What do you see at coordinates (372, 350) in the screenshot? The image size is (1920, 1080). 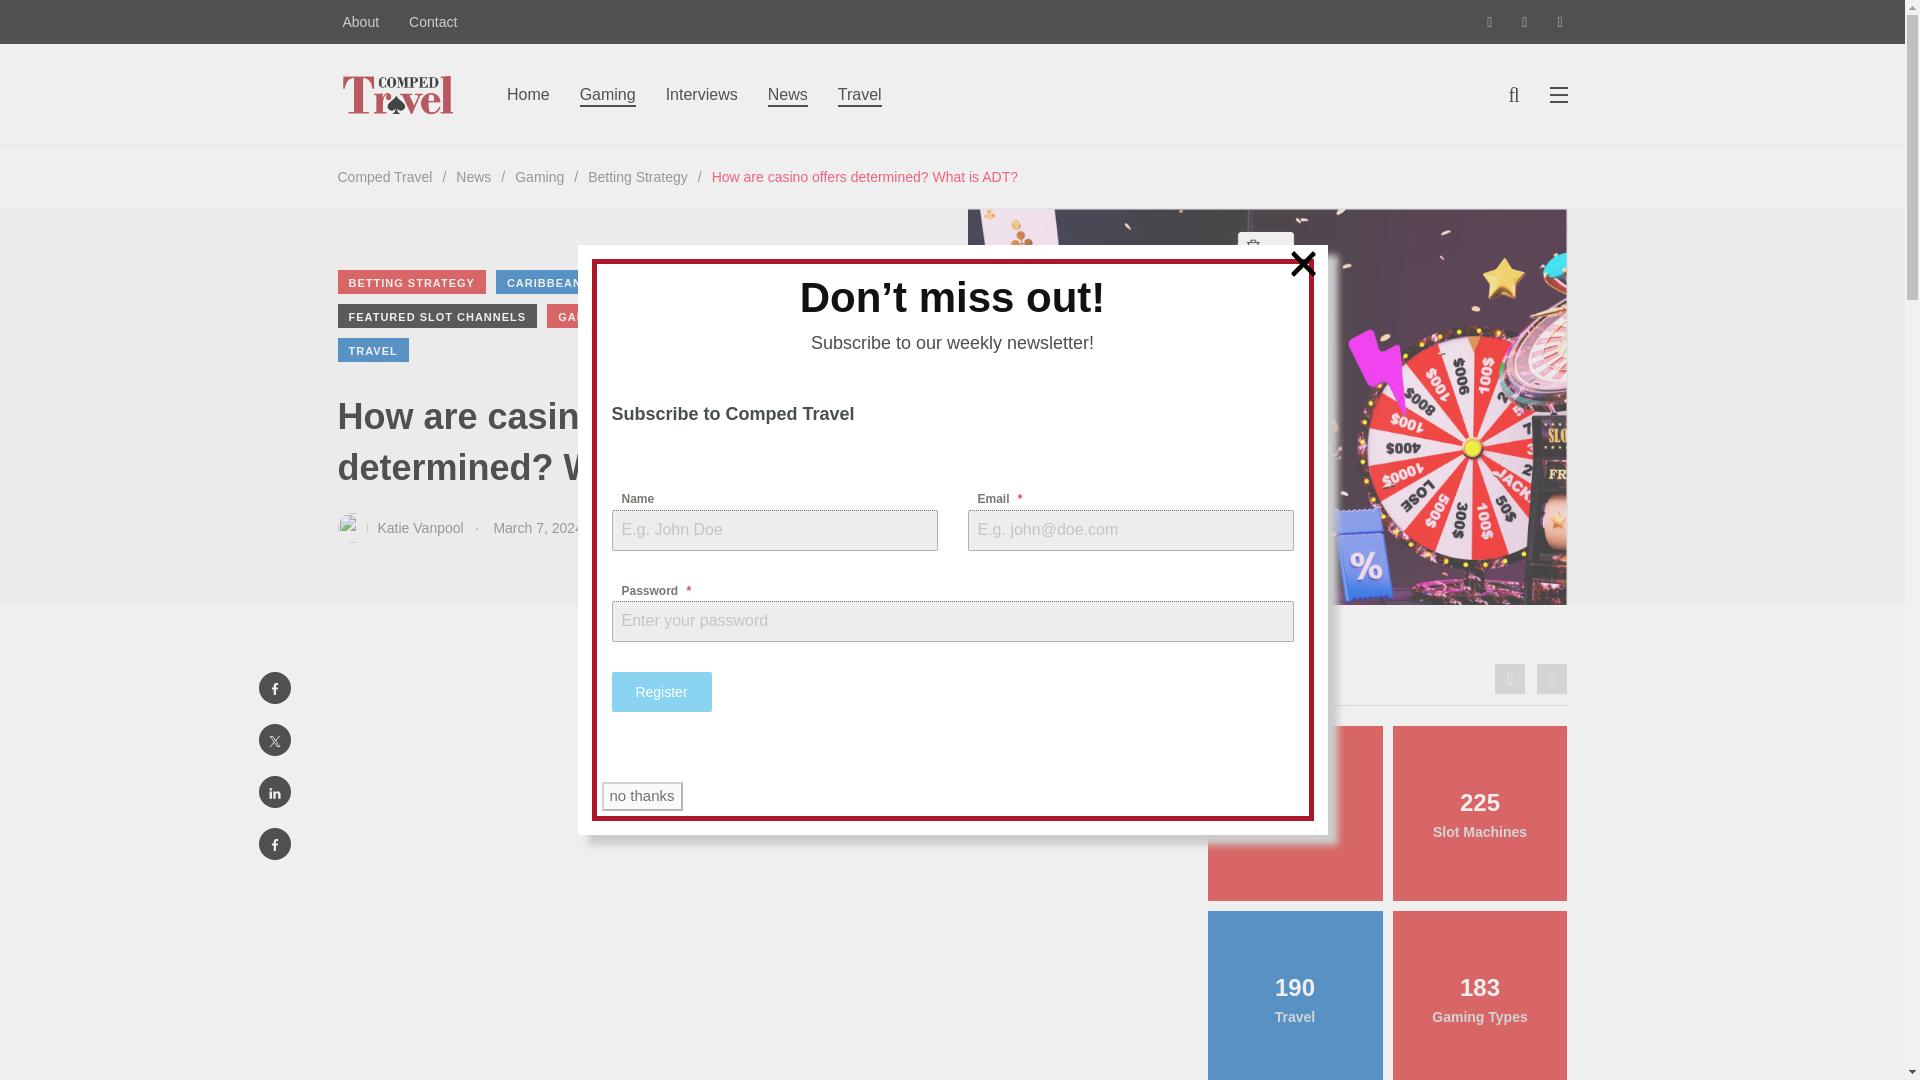 I see `TRAVEL` at bounding box center [372, 350].